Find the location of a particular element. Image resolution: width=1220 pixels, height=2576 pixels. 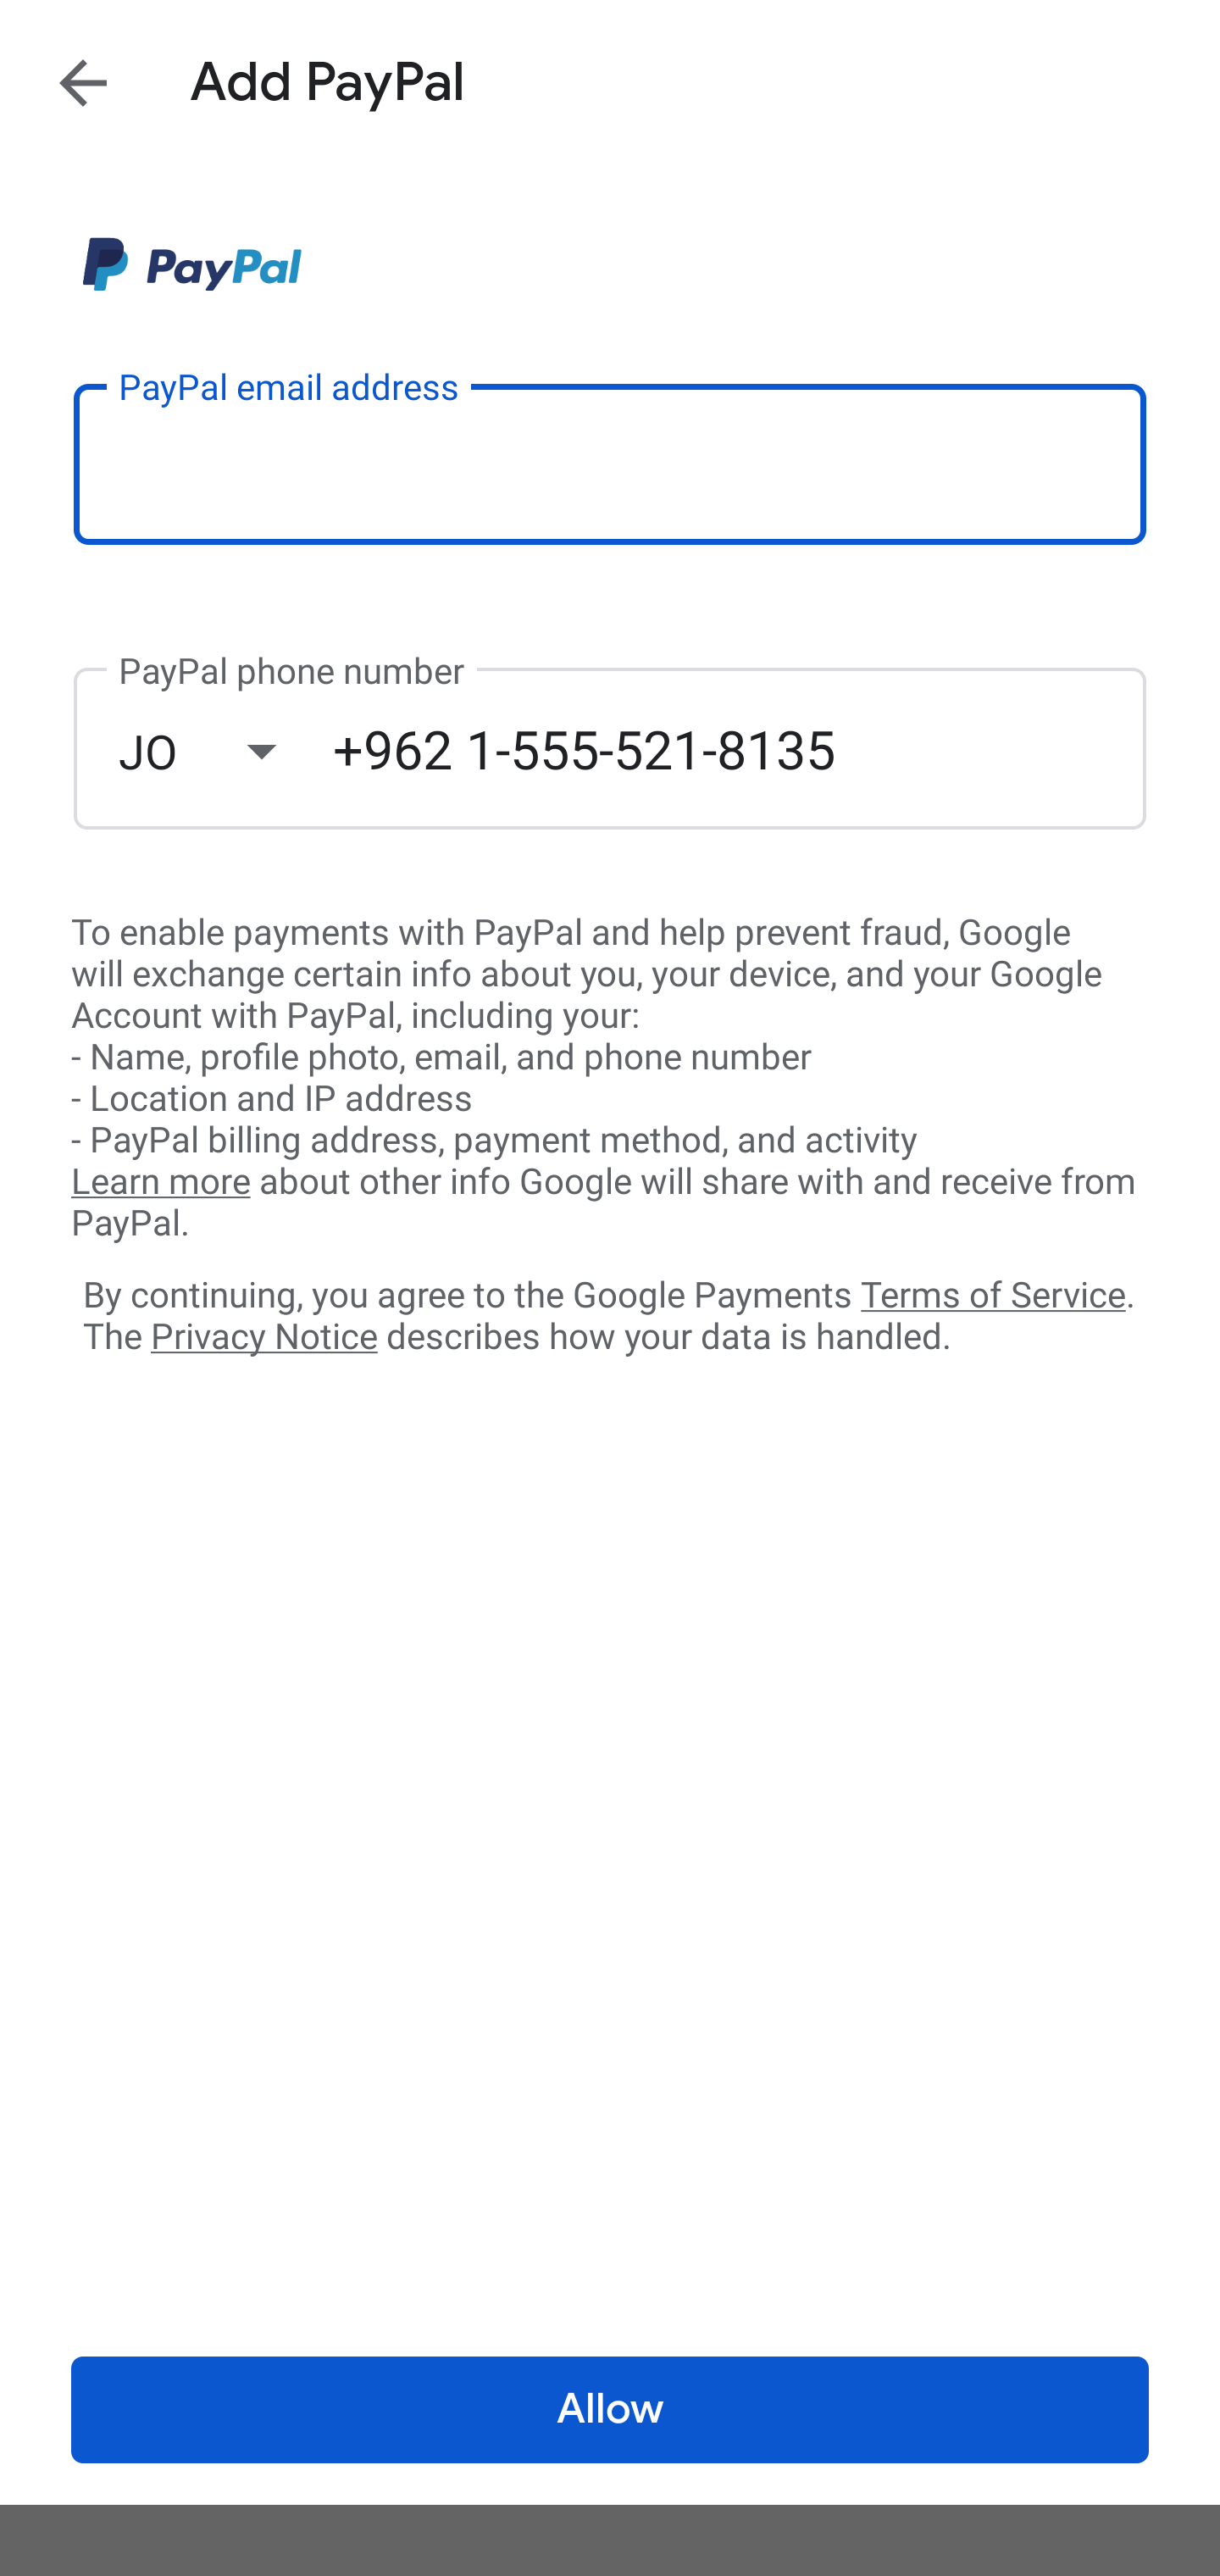

Navigate up is located at coordinates (83, 82).